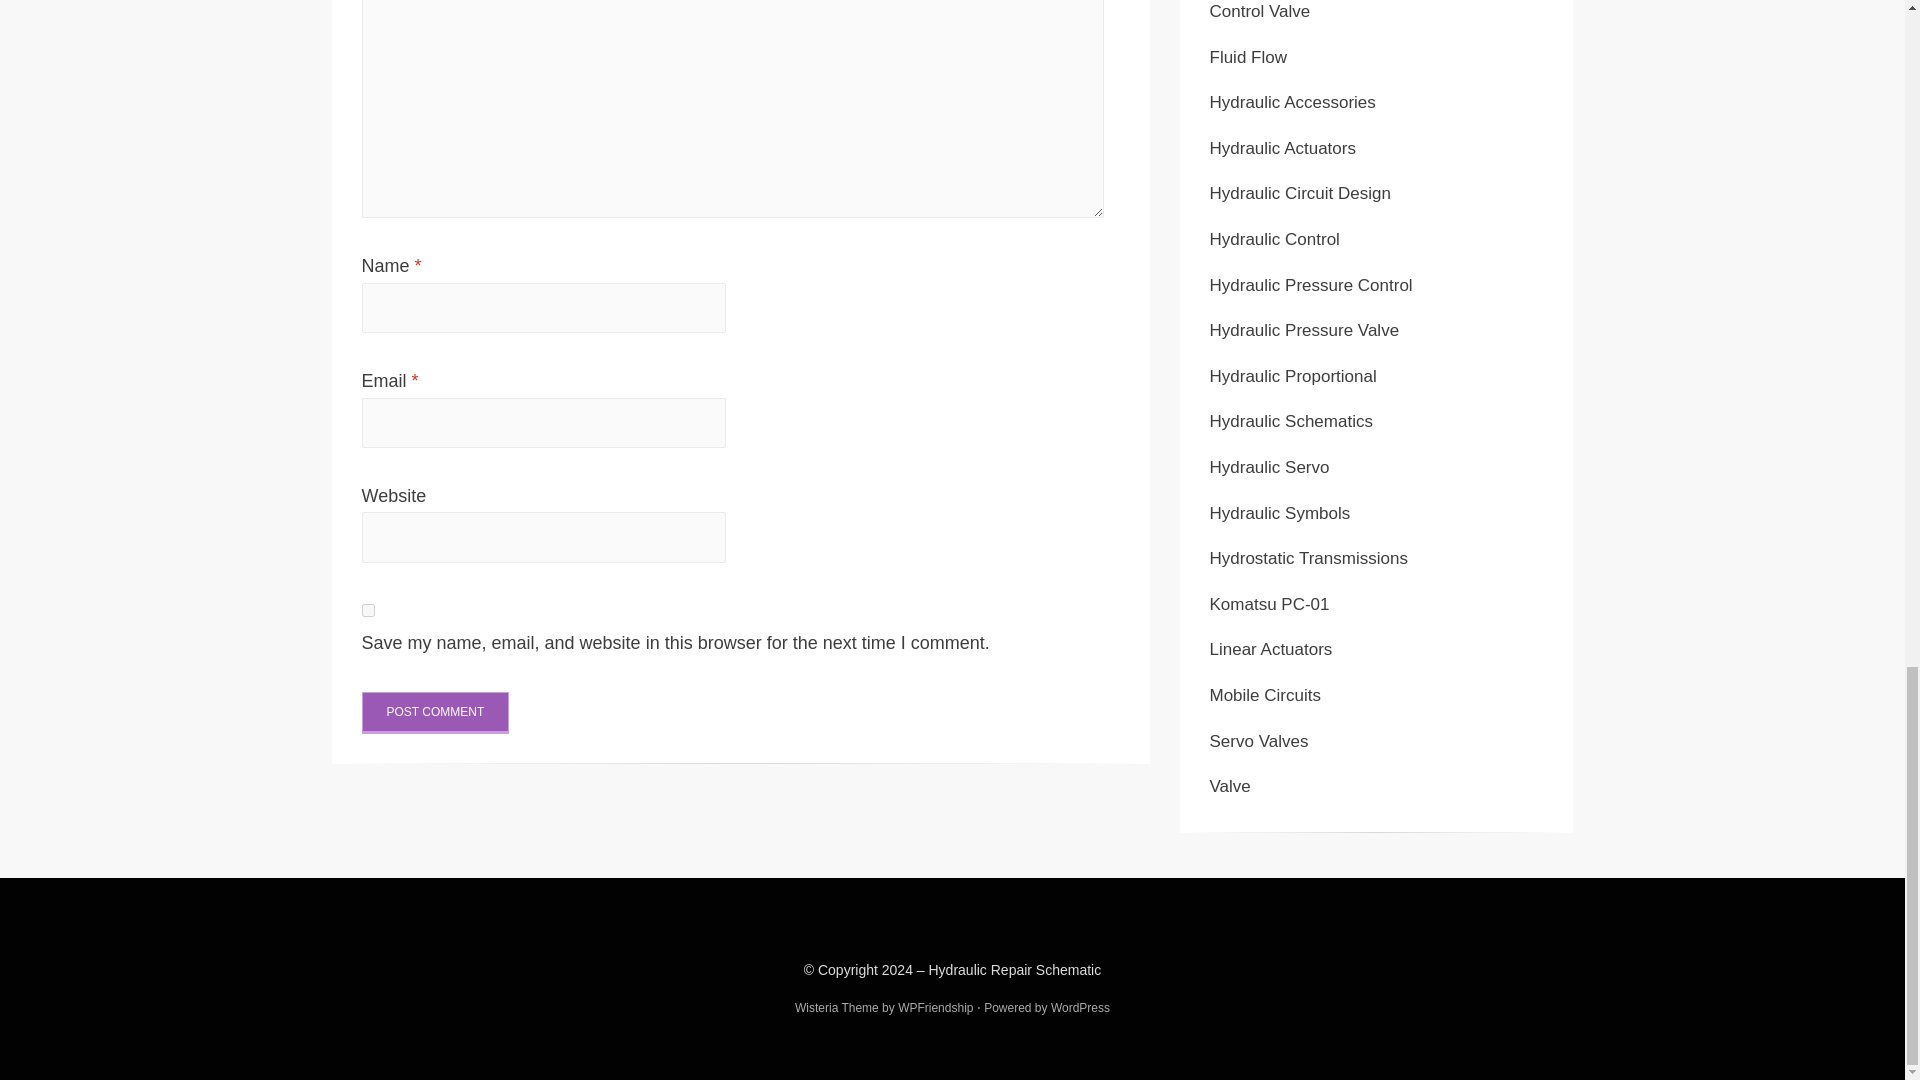  What do you see at coordinates (368, 610) in the screenshot?
I see `yes` at bounding box center [368, 610].